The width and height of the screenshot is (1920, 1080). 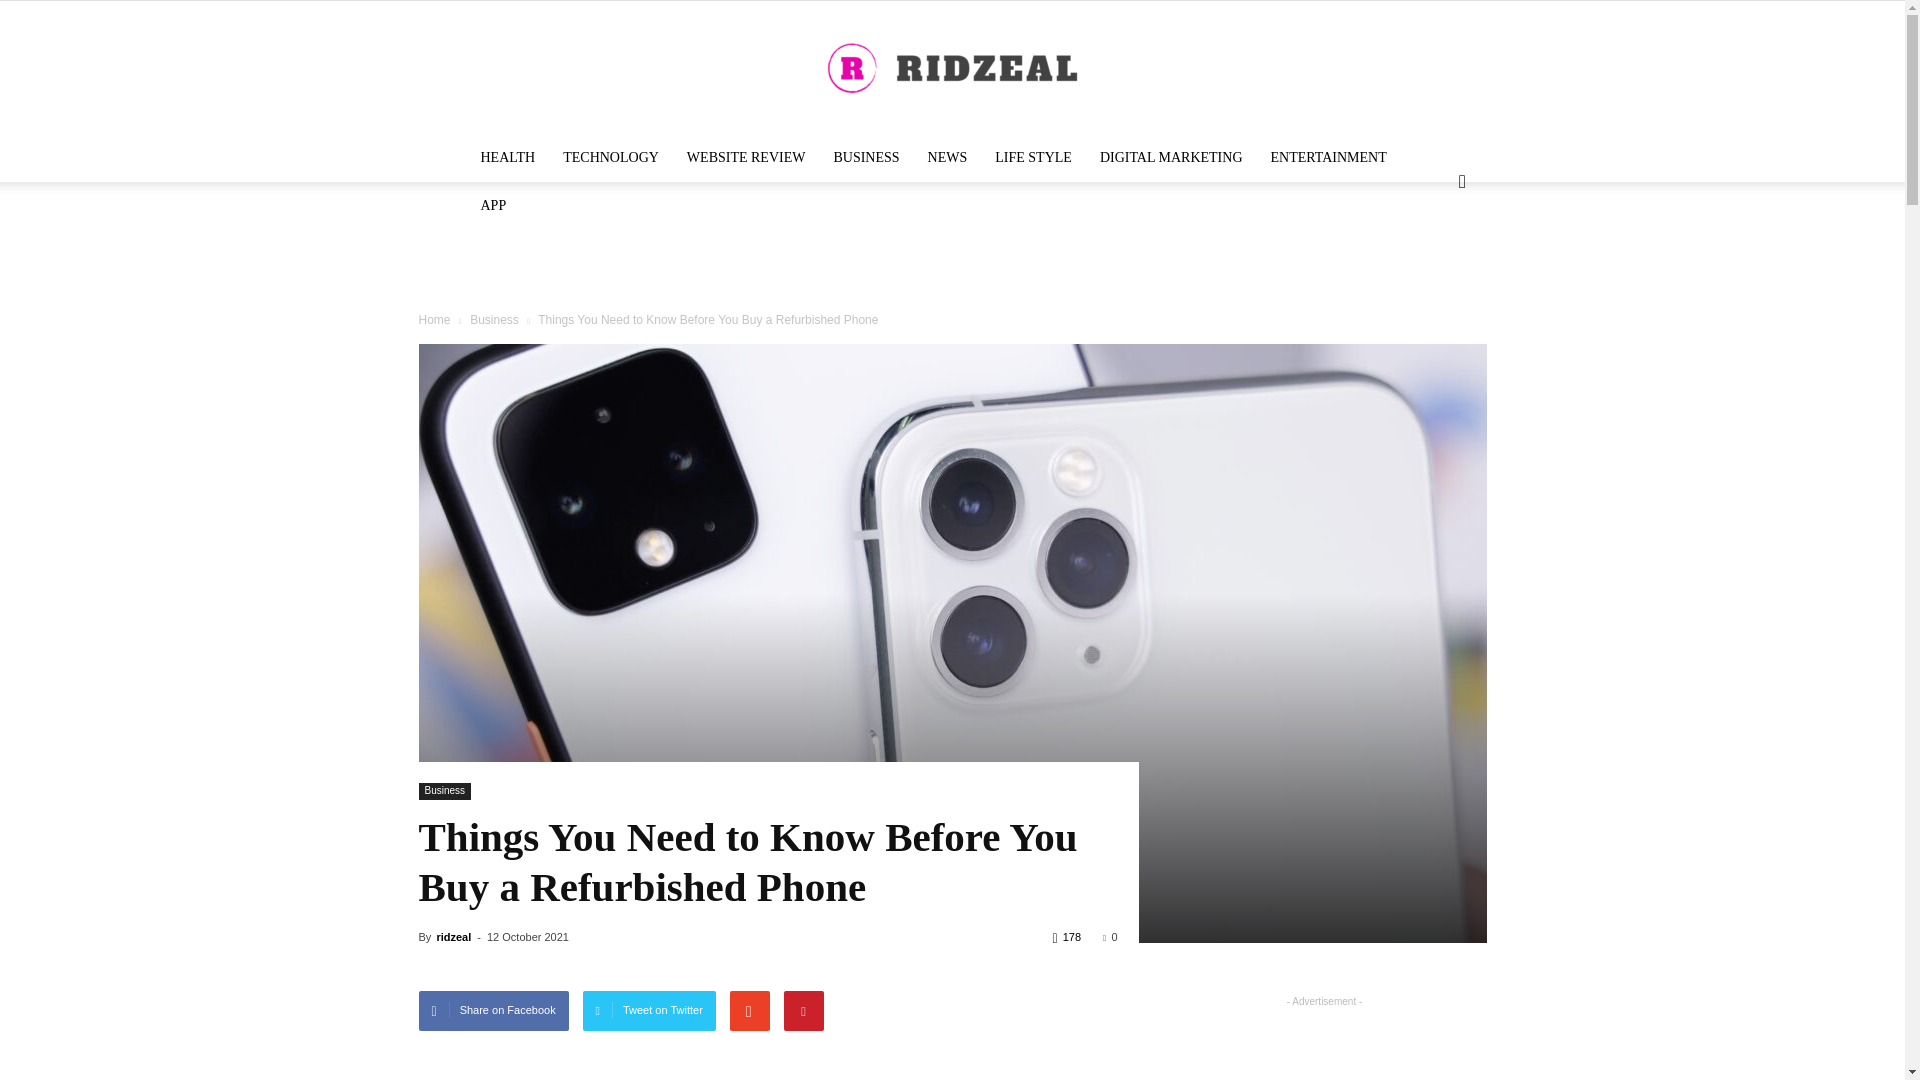 What do you see at coordinates (1034, 158) in the screenshot?
I see `LIFE STYLE` at bounding box center [1034, 158].